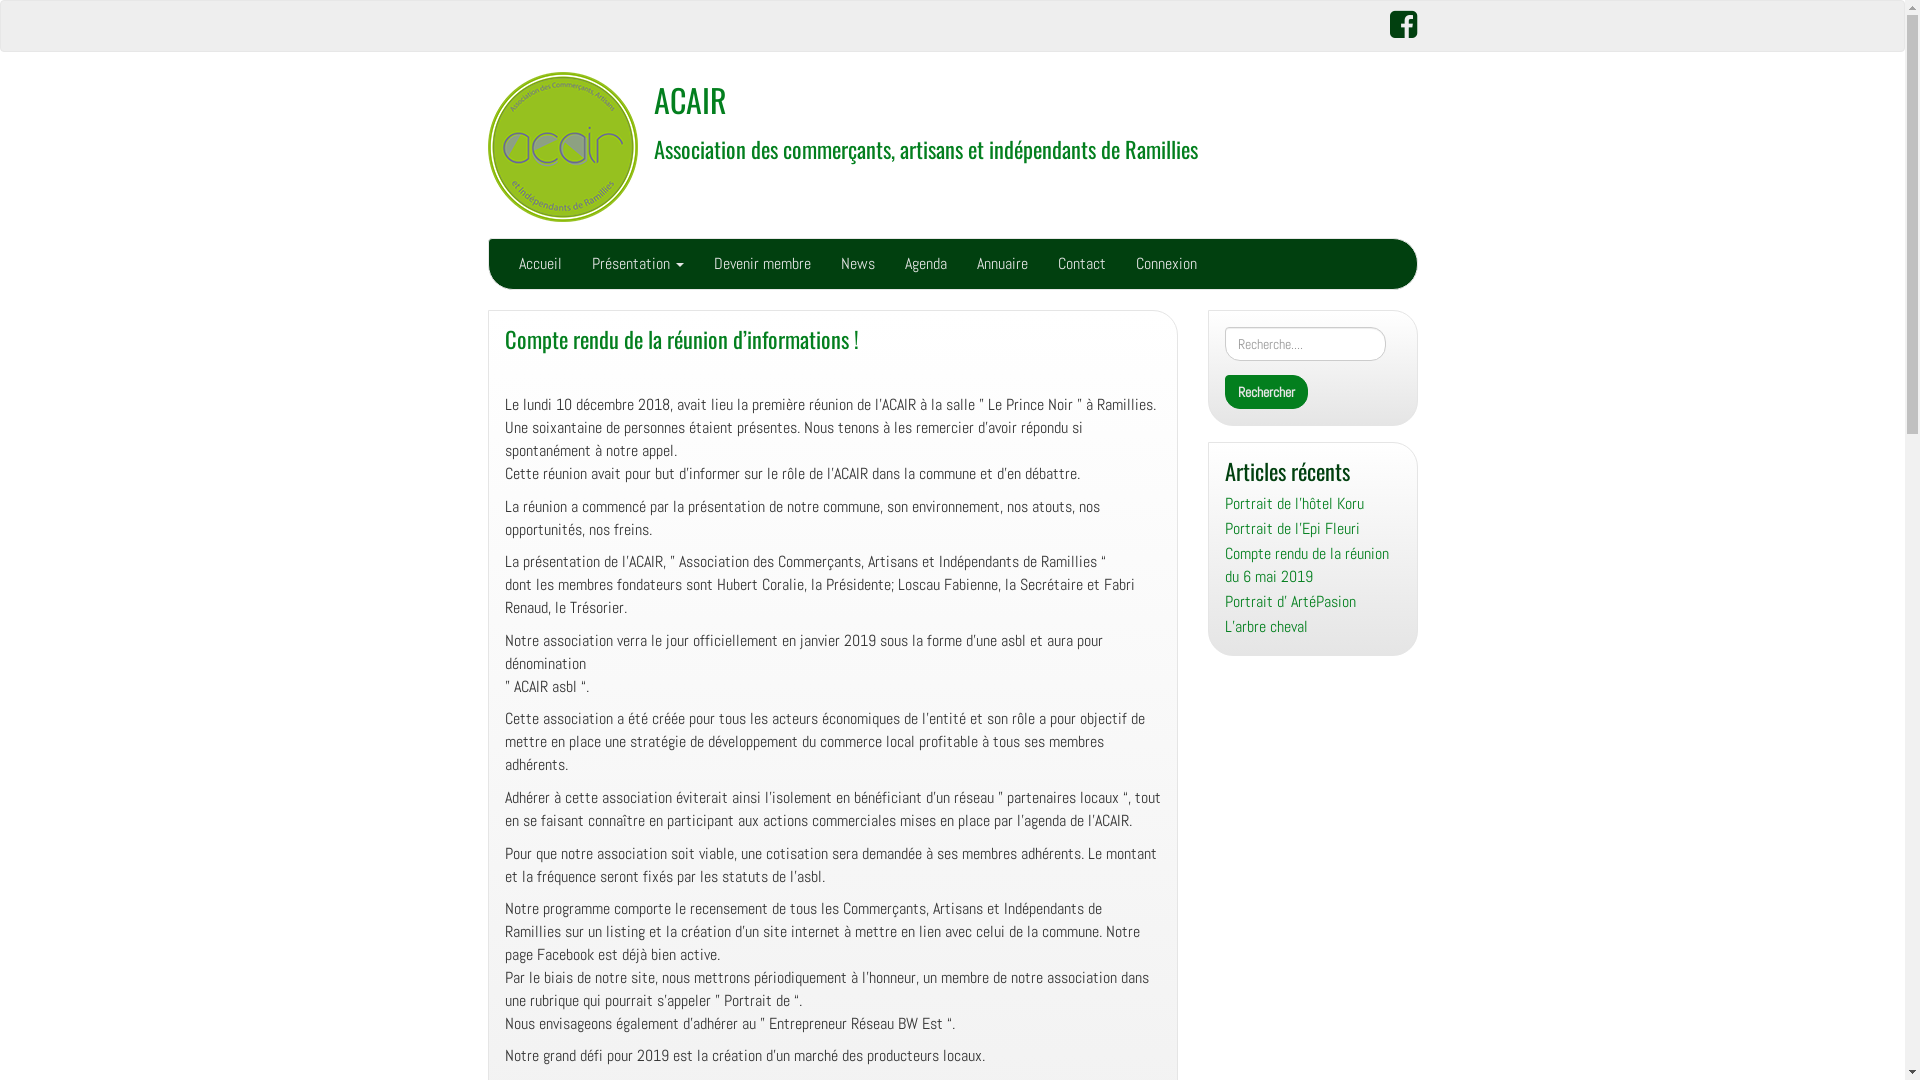 Image resolution: width=1920 pixels, height=1080 pixels. I want to click on Annuaire, so click(1002, 264).